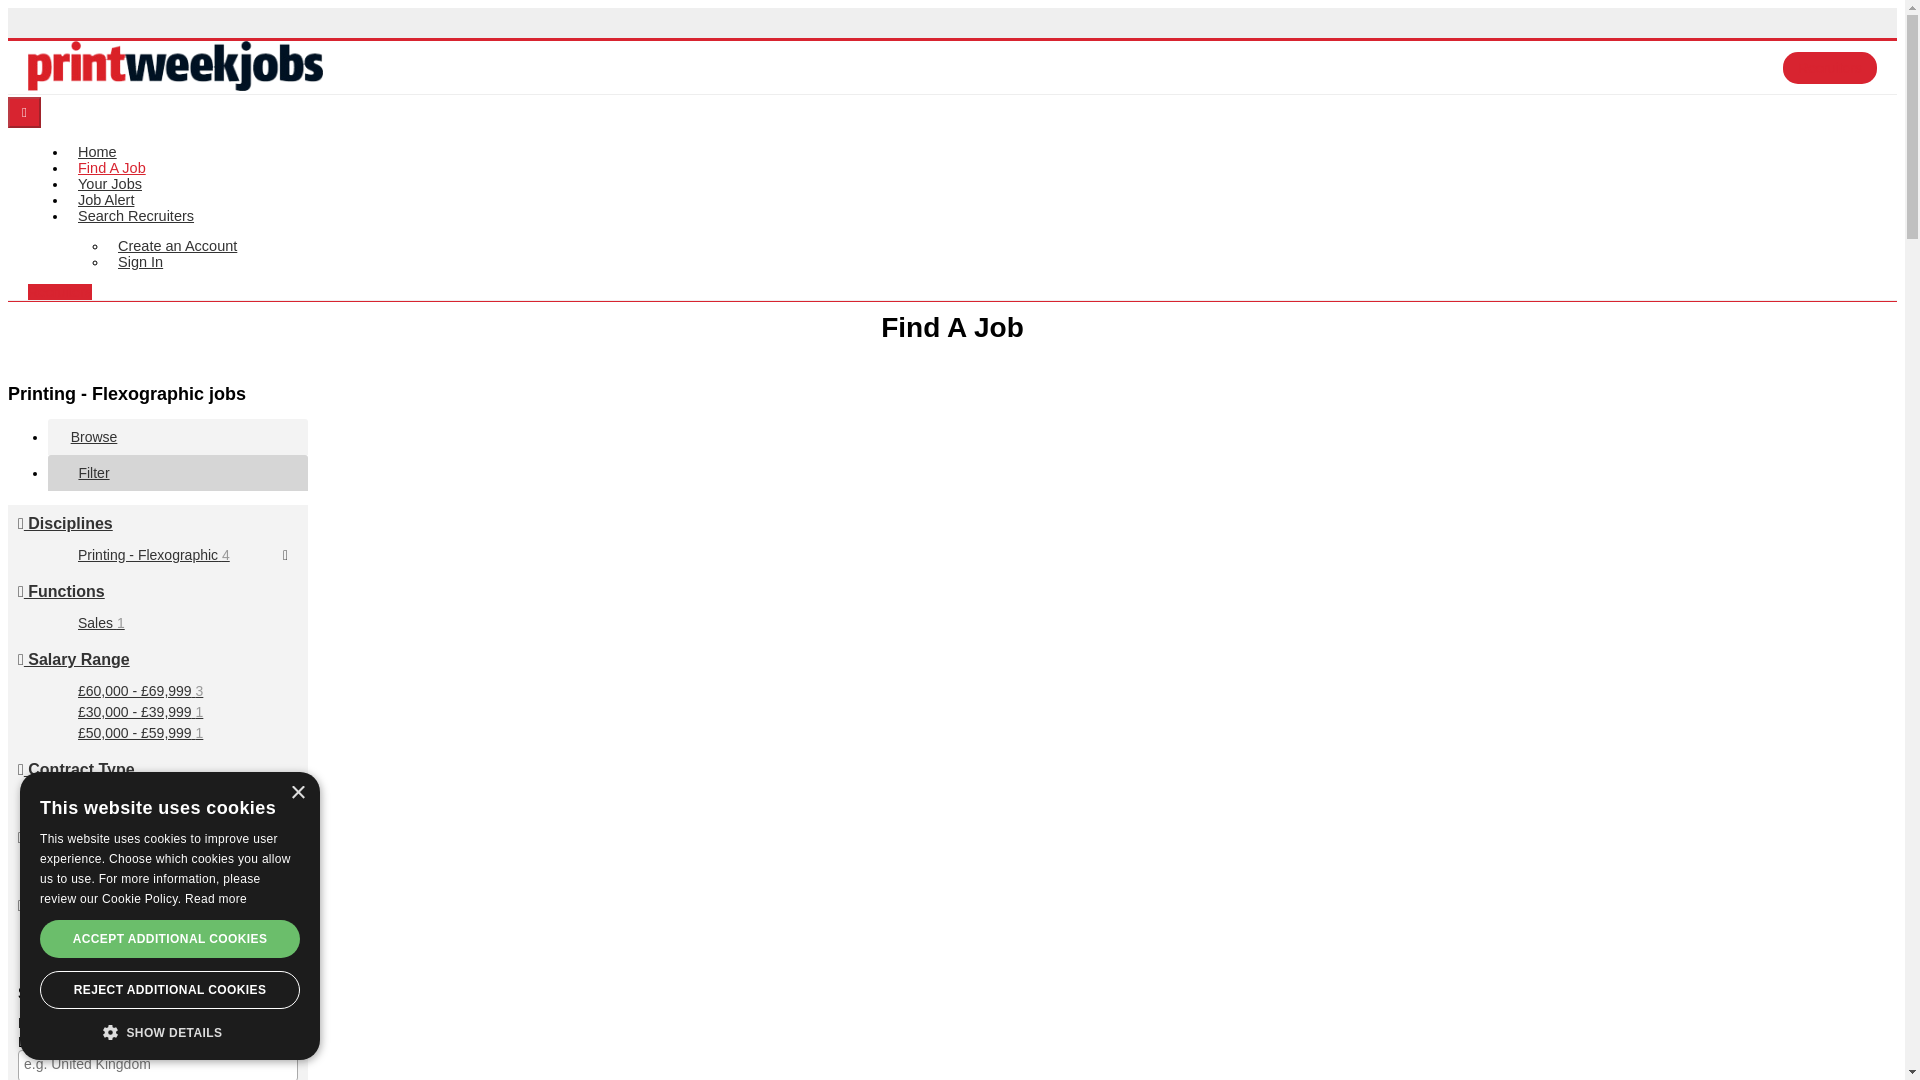 This screenshot has height=1080, width=1920. I want to click on Search Recruiters, so click(135, 216).